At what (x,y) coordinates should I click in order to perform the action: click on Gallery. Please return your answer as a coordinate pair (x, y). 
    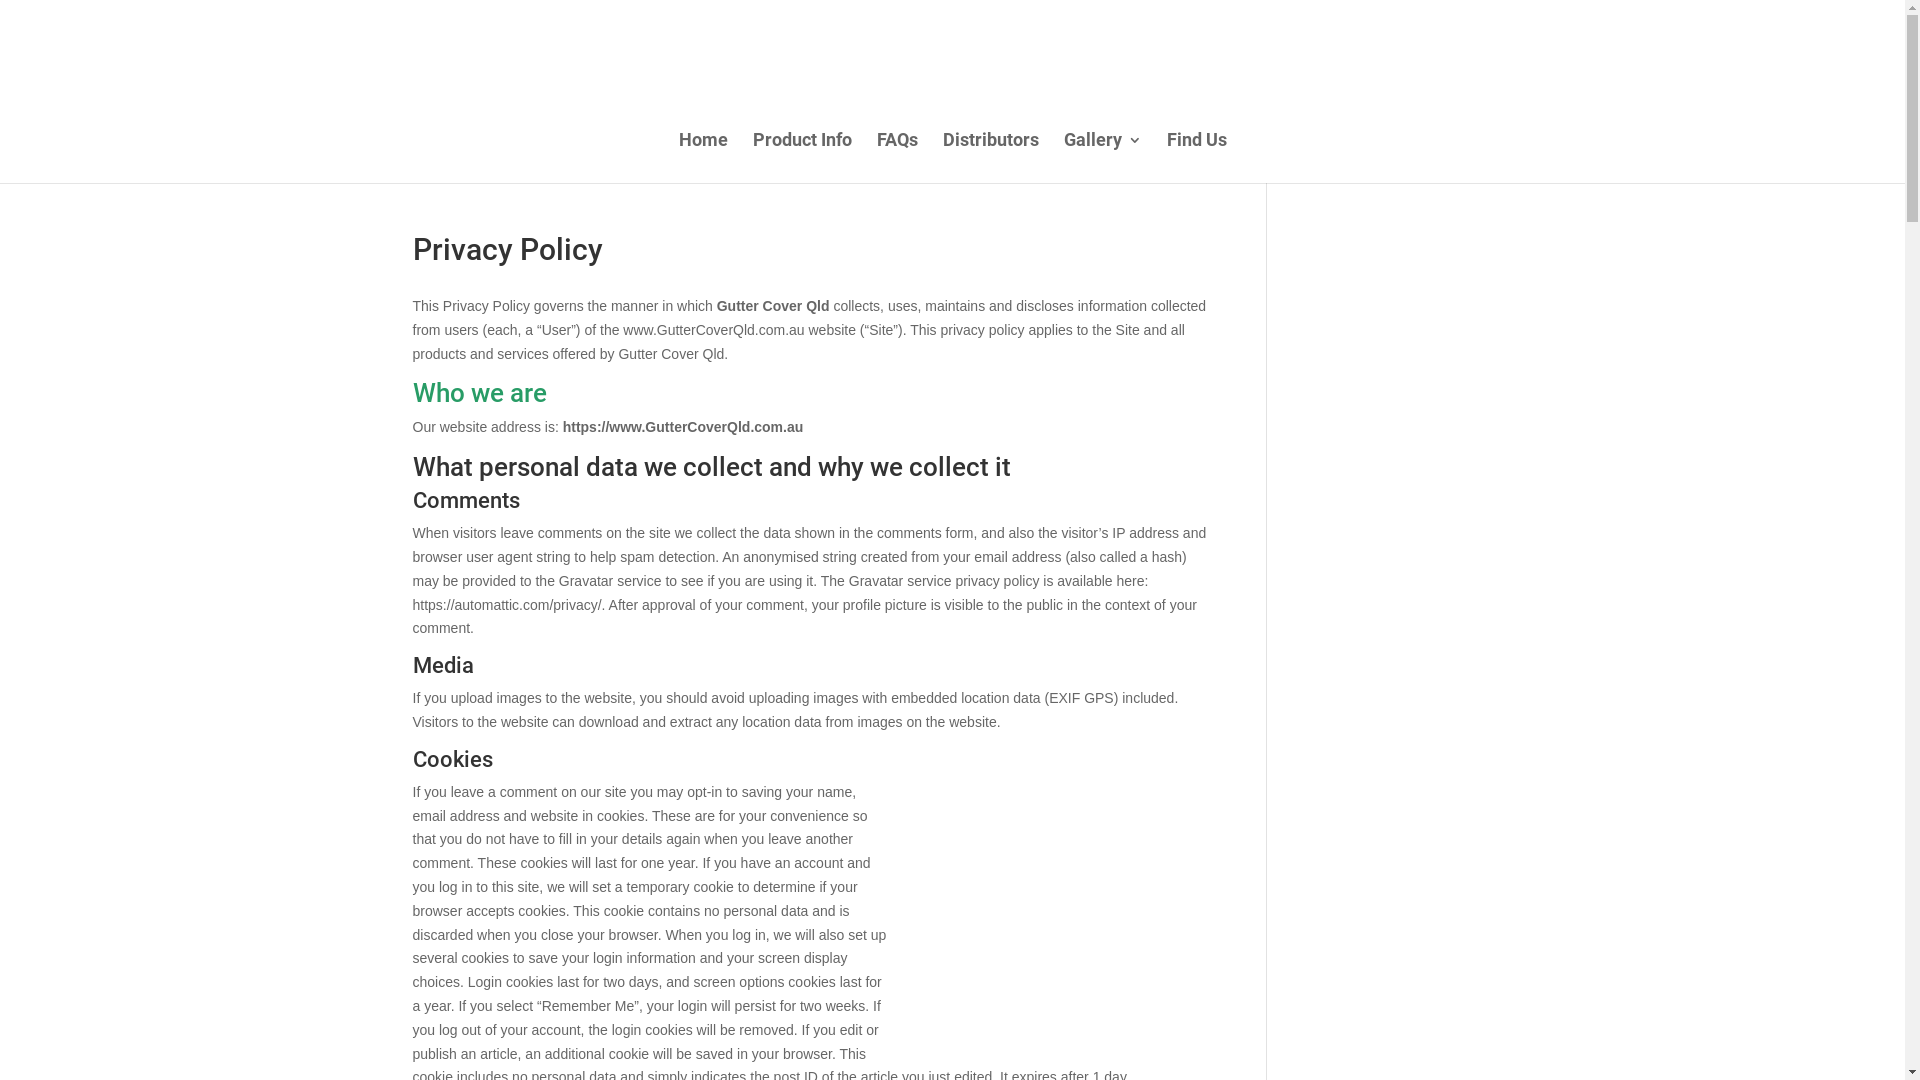
    Looking at the image, I should click on (1103, 158).